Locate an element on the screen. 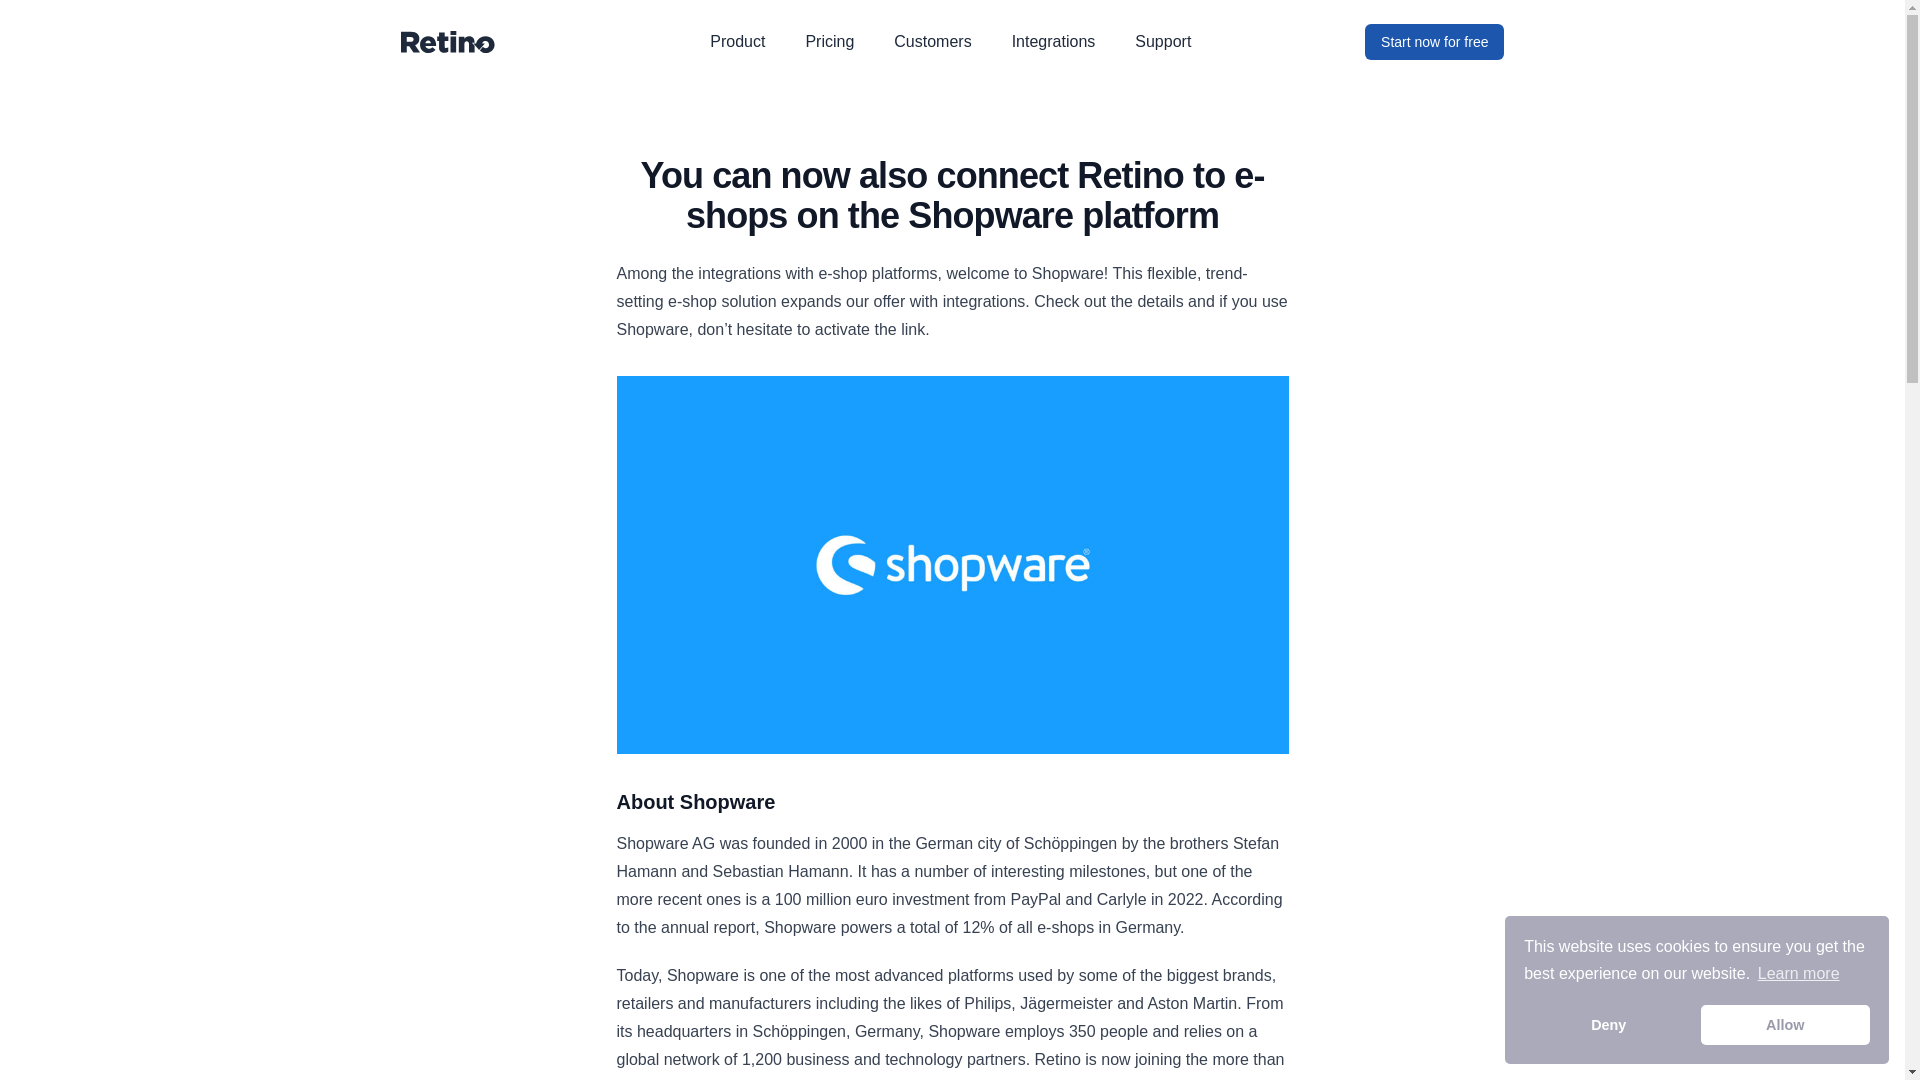 The image size is (1920, 1080). Integrations is located at coordinates (1054, 41).